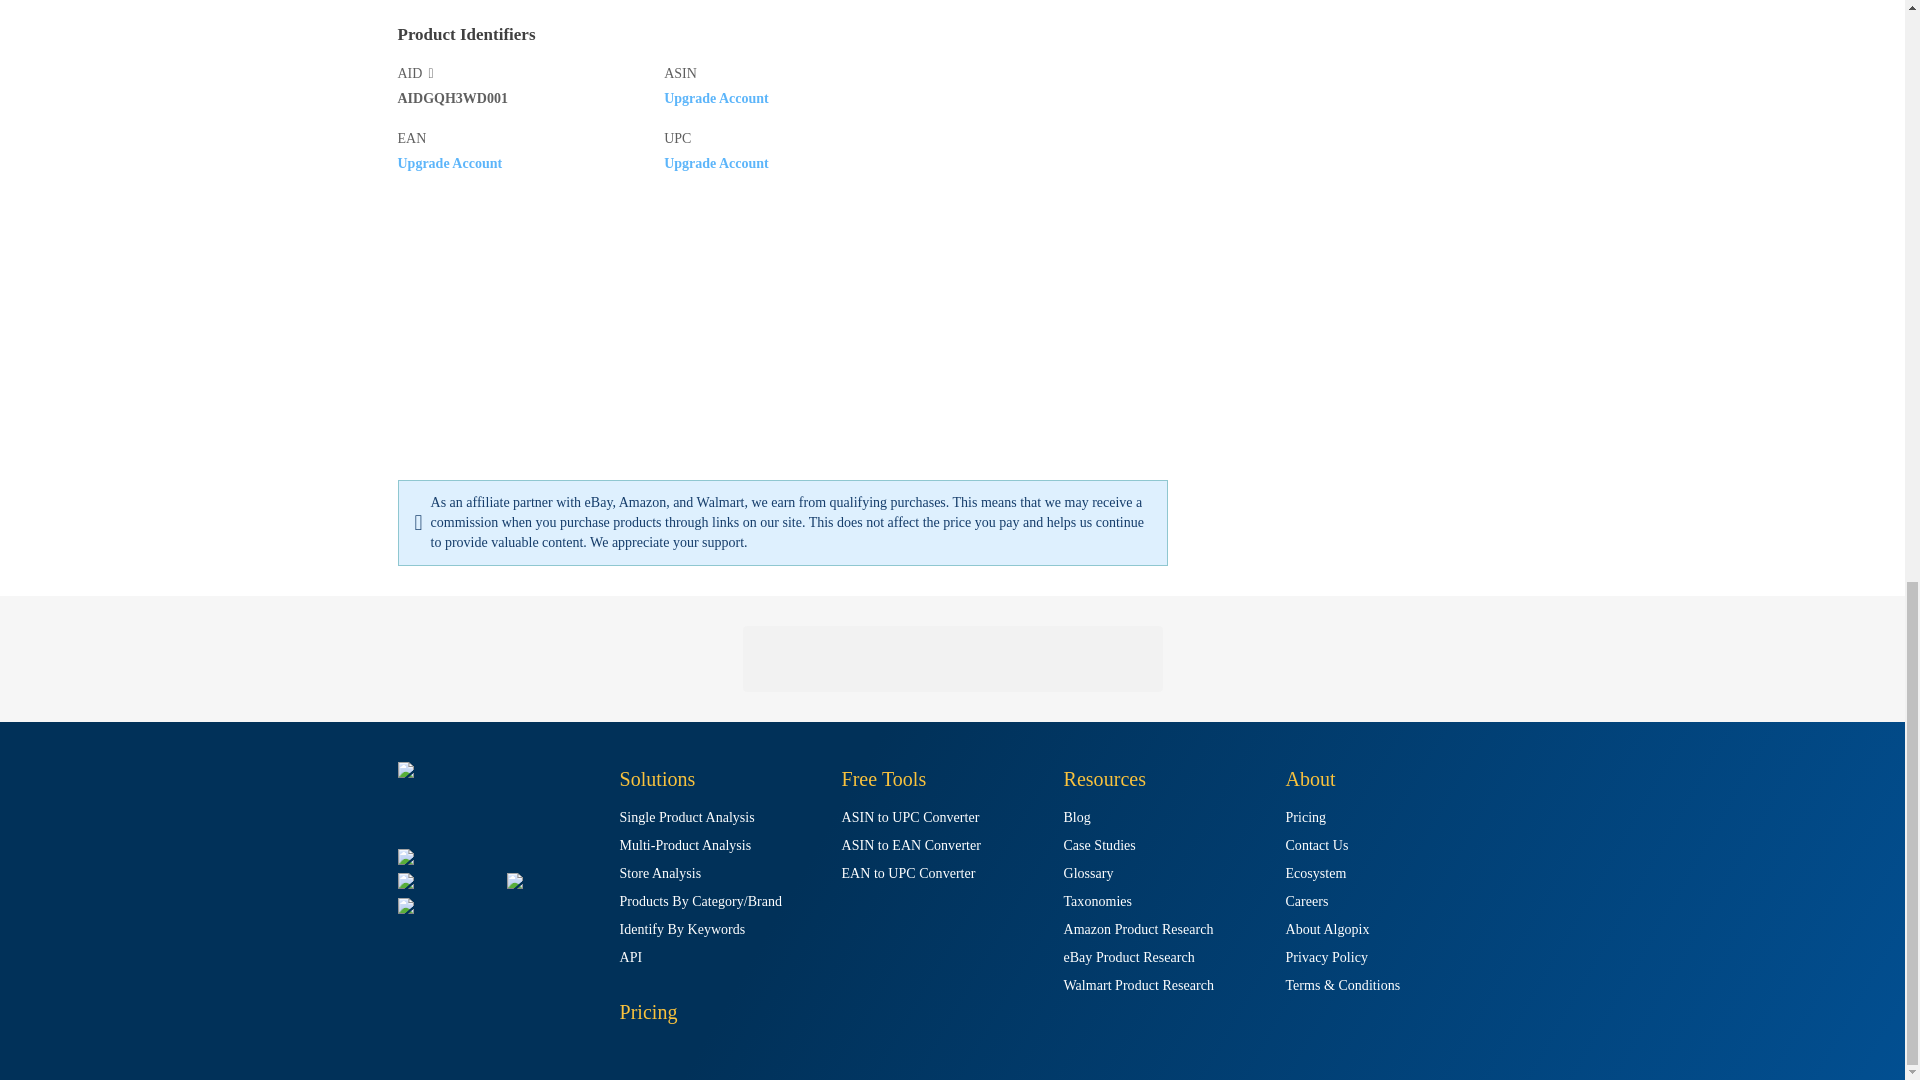  What do you see at coordinates (687, 818) in the screenshot?
I see `Single Product Analysis` at bounding box center [687, 818].